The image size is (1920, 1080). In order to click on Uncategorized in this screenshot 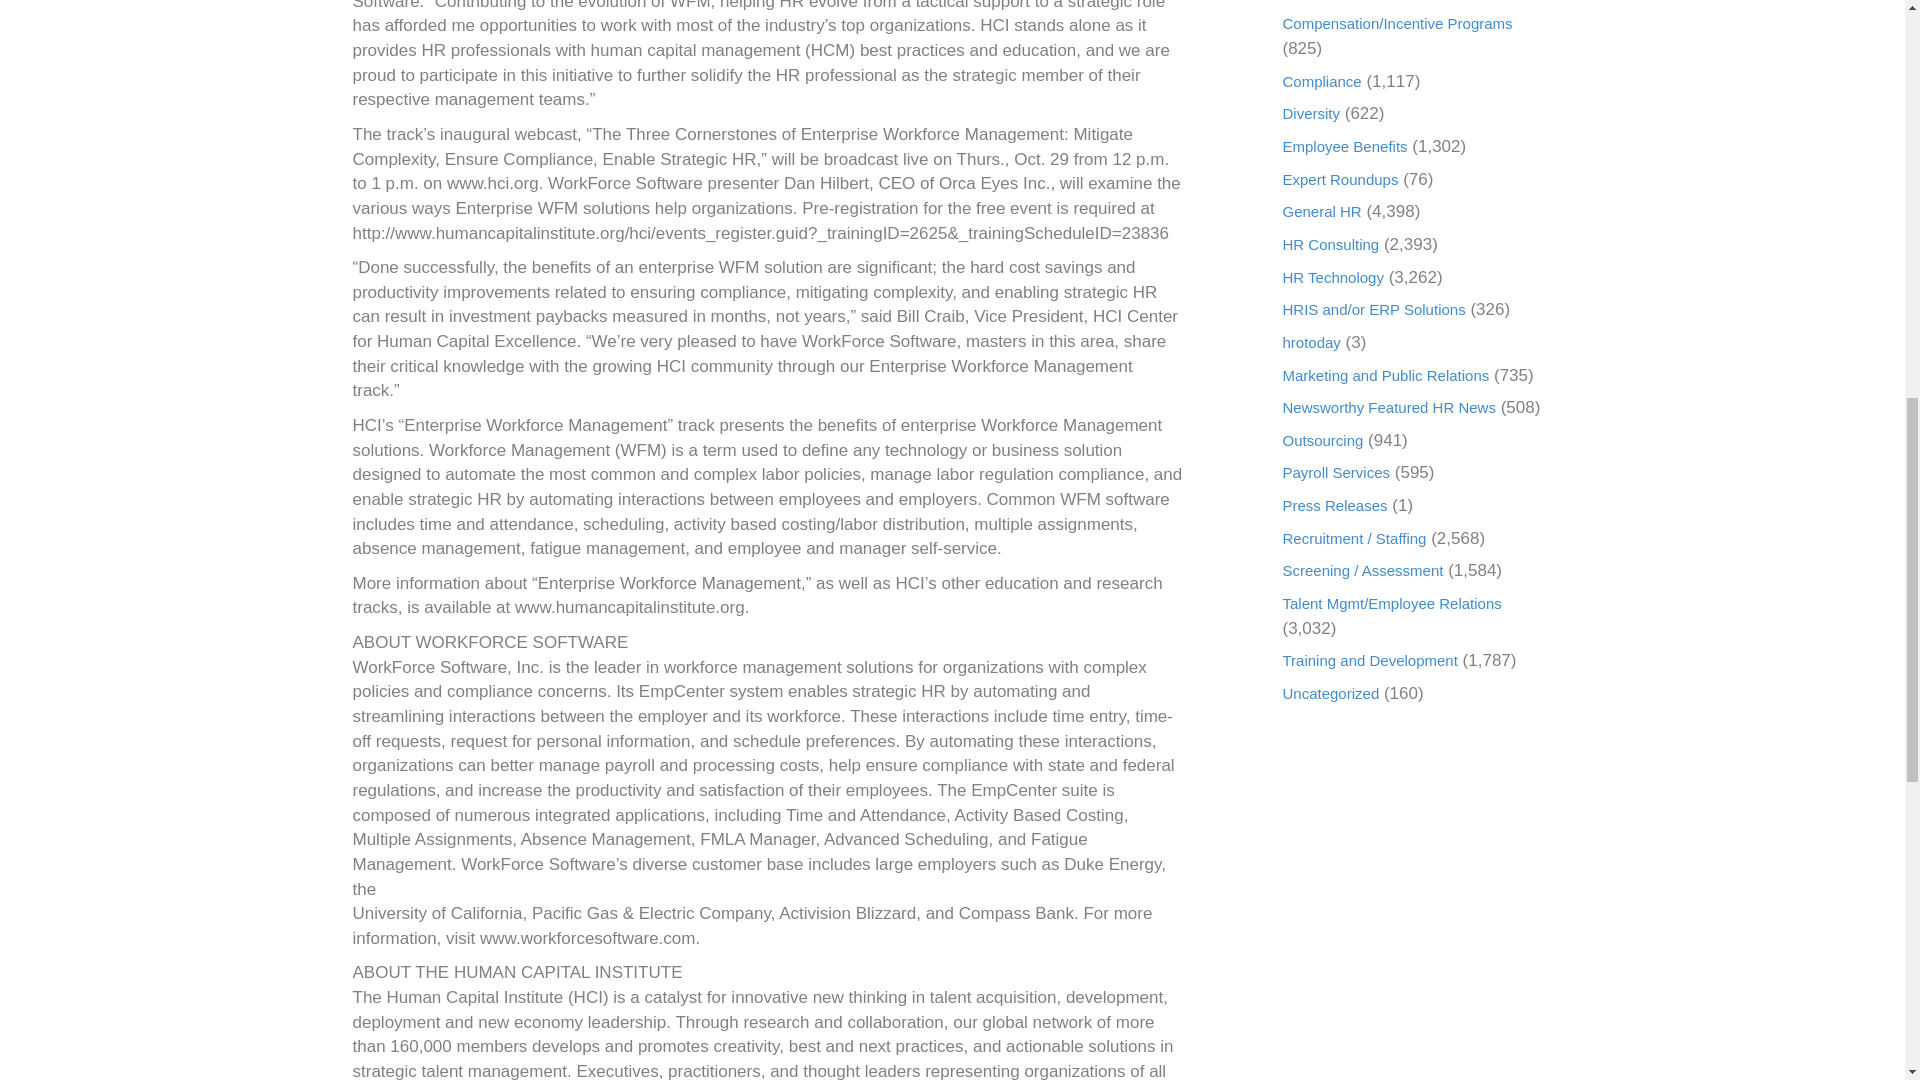, I will do `click(1330, 693)`.